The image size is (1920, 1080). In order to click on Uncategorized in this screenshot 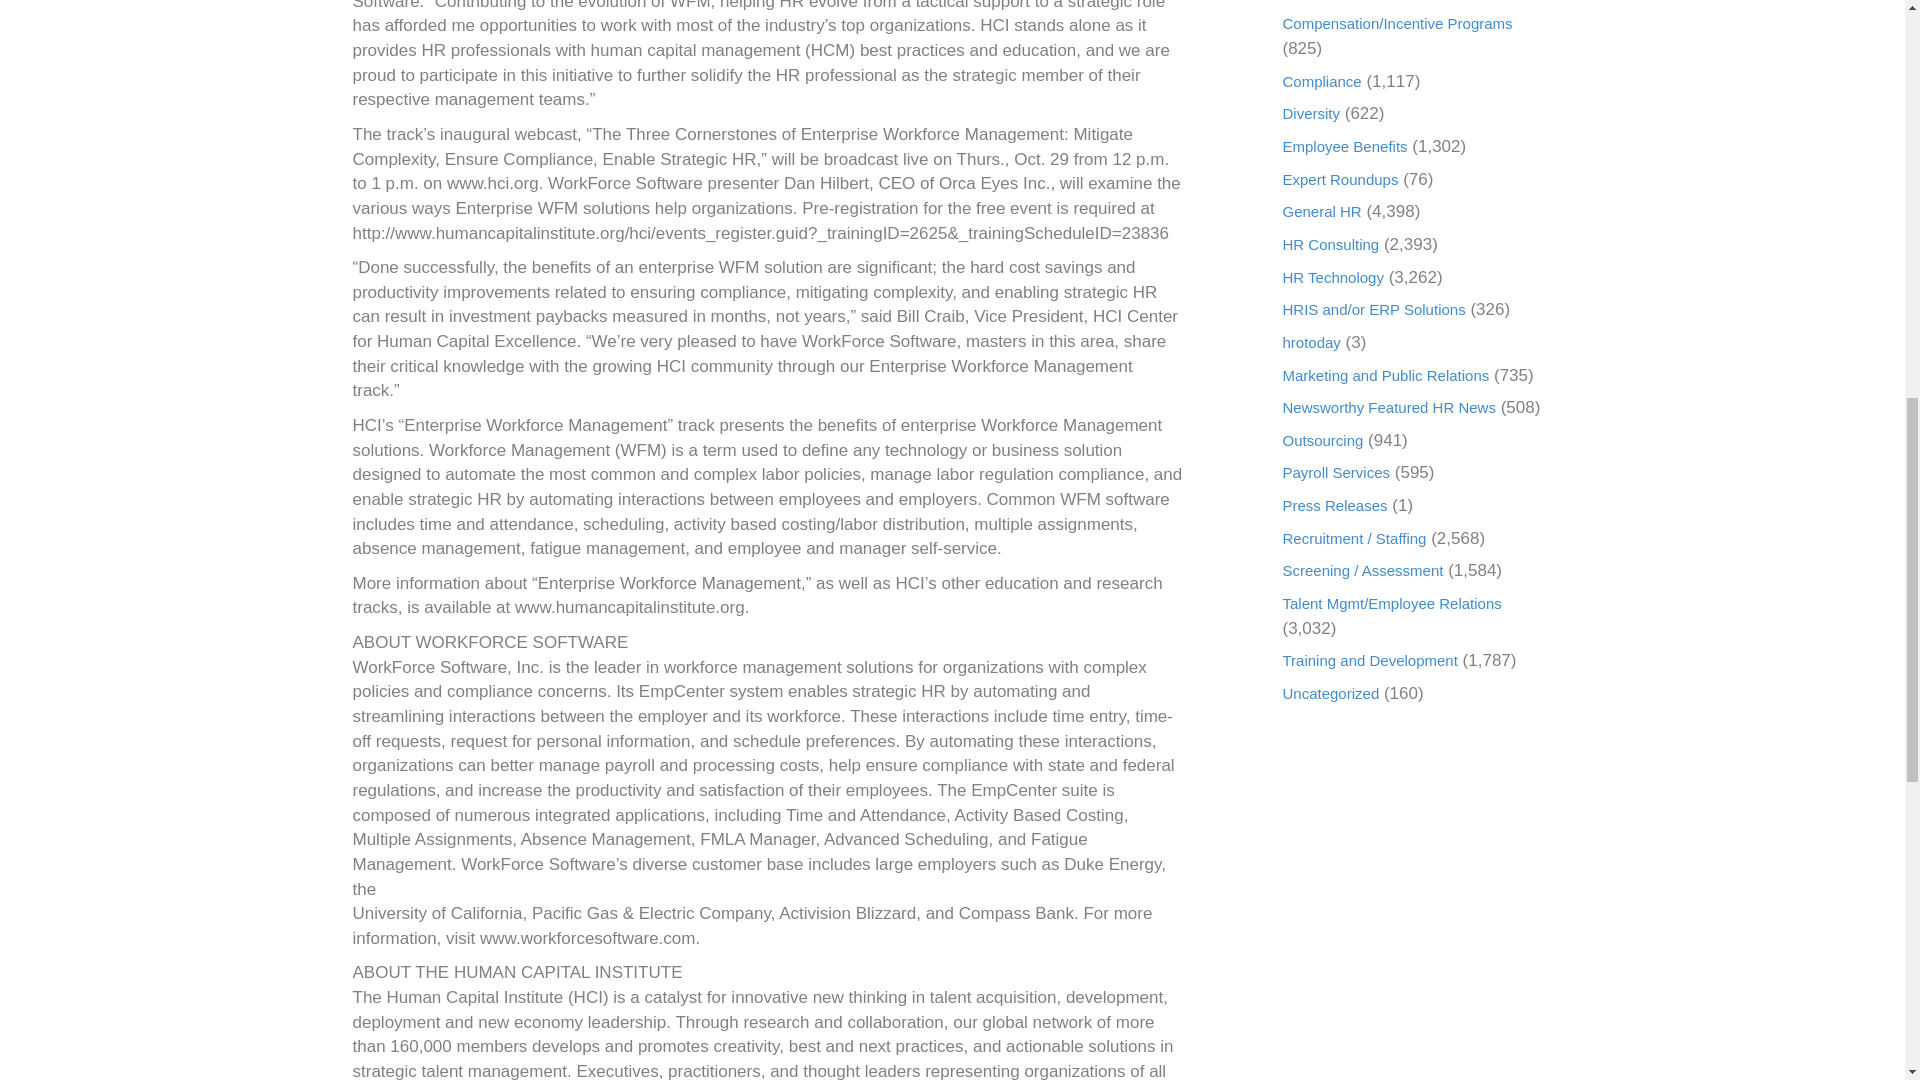, I will do `click(1330, 693)`.